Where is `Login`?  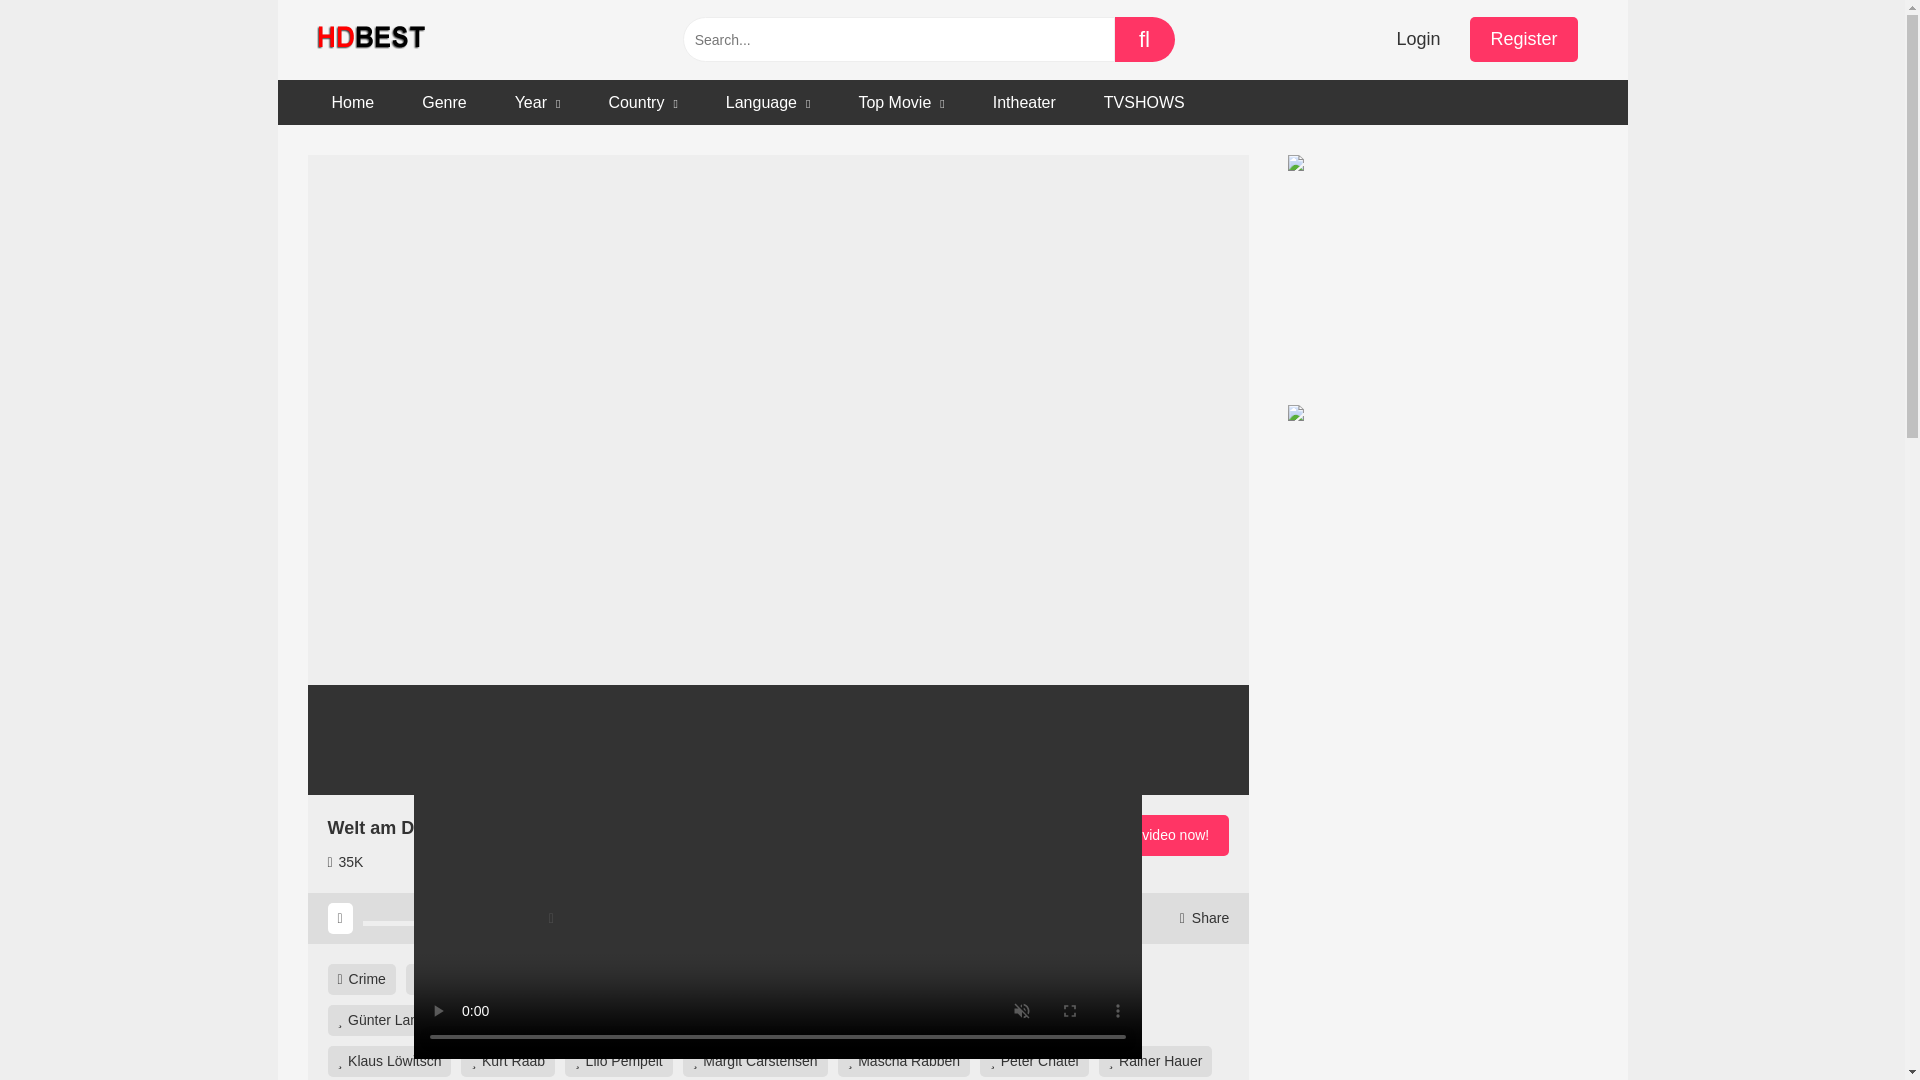 Login is located at coordinates (1418, 39).